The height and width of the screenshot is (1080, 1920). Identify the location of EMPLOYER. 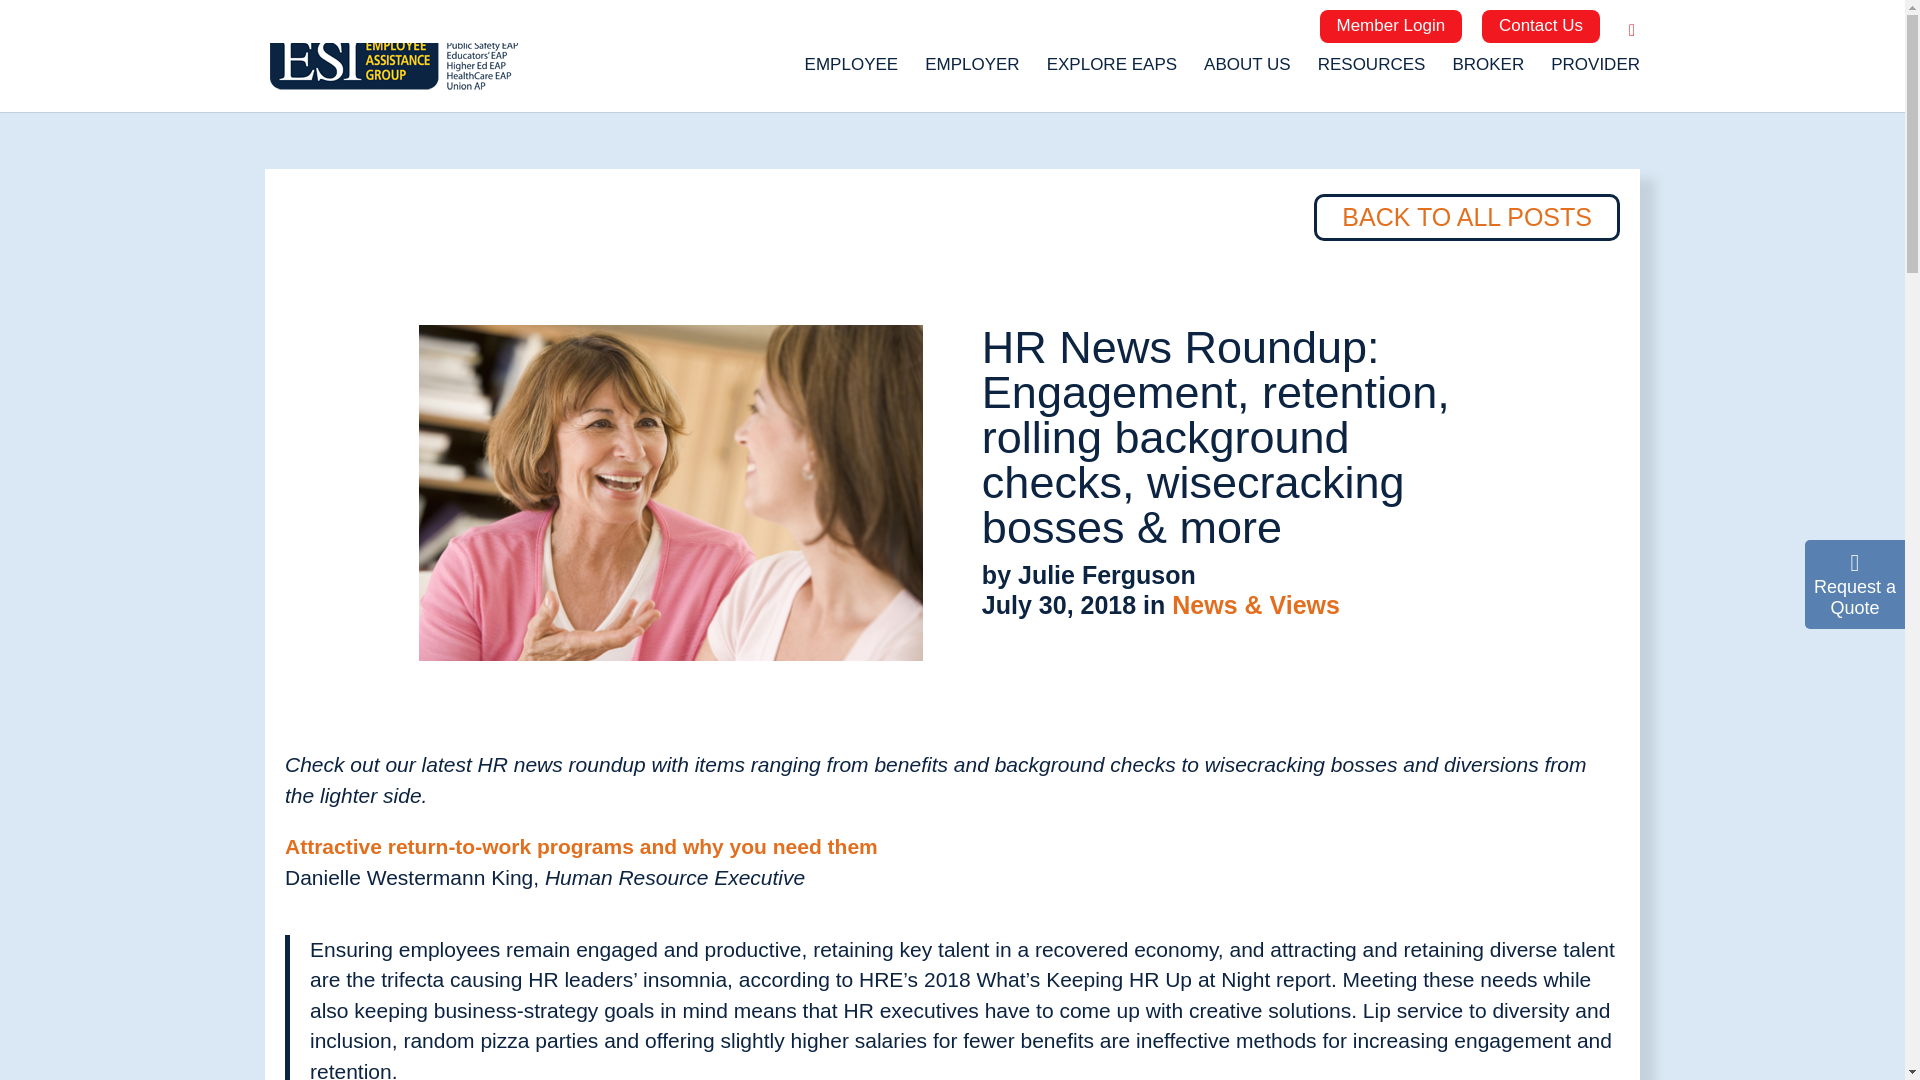
(972, 72).